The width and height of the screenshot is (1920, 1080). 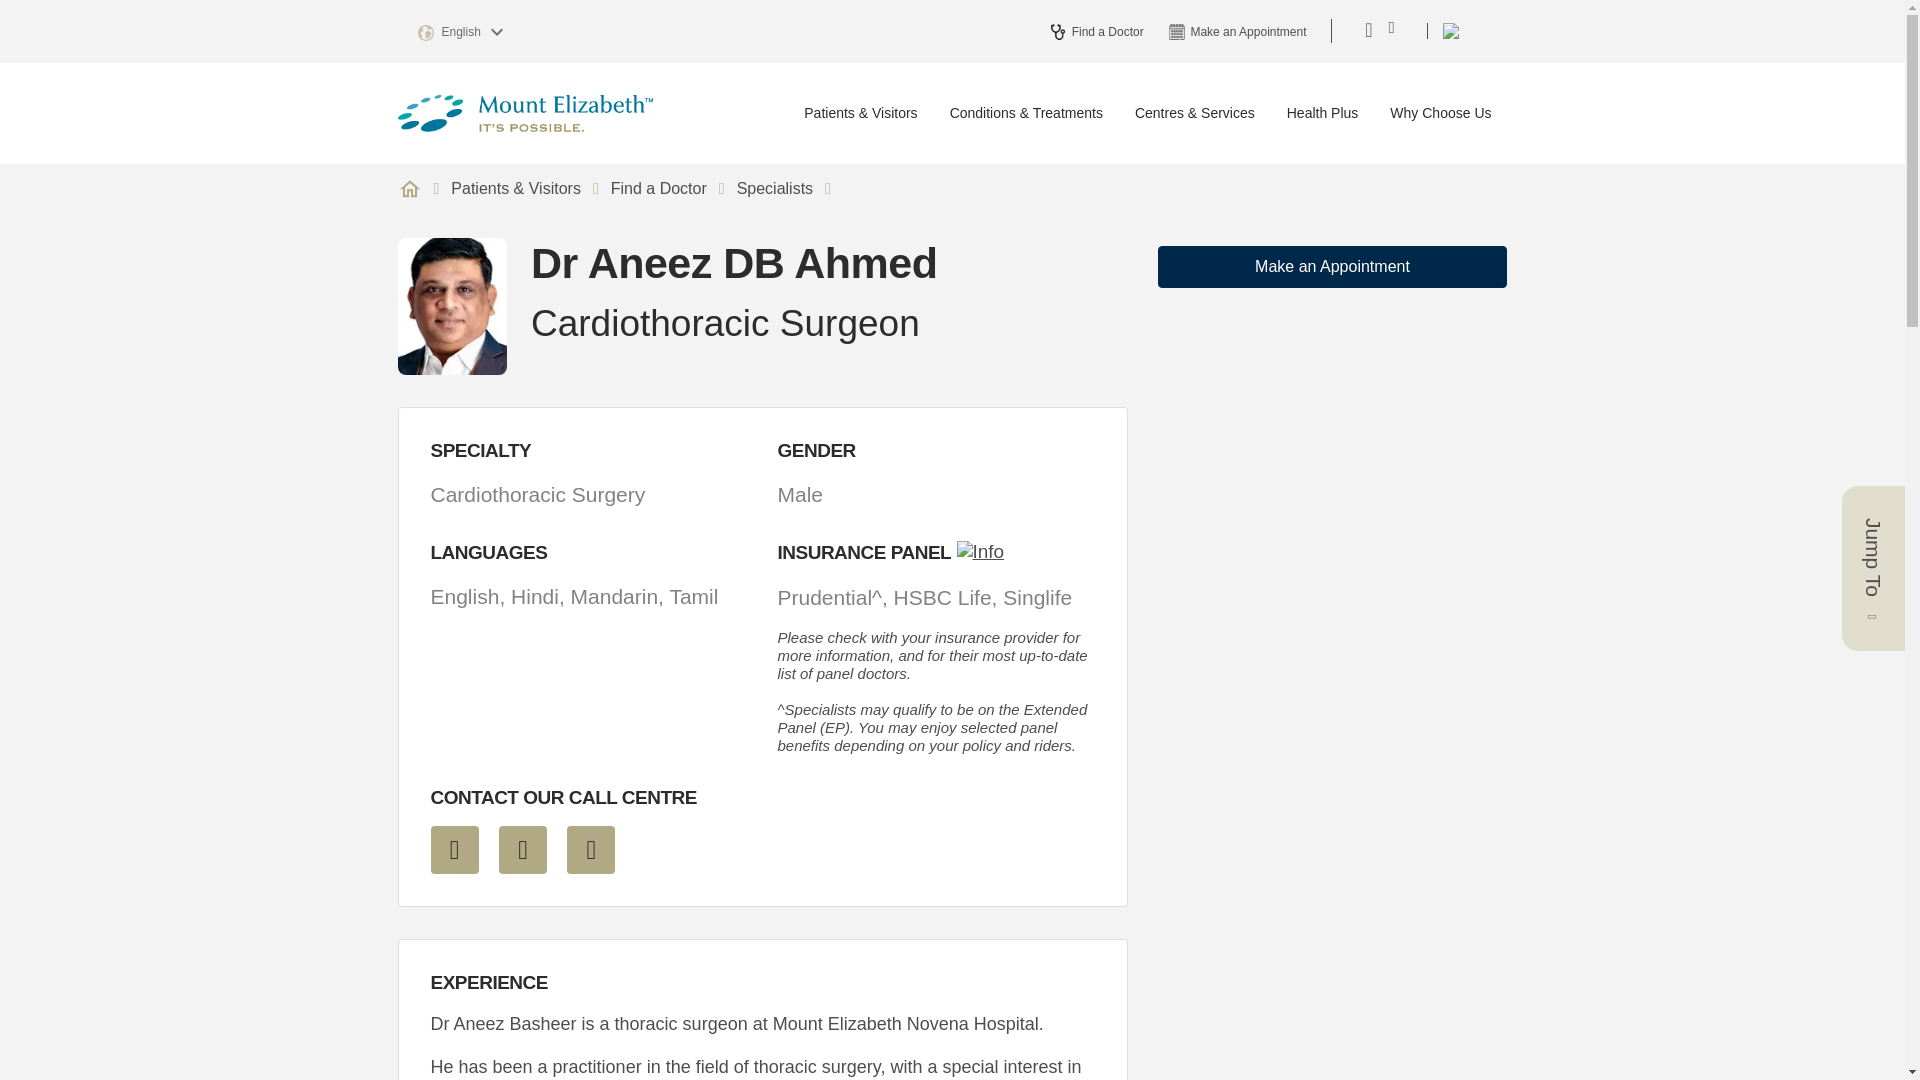 I want to click on Hotline, so click(x=523, y=850).